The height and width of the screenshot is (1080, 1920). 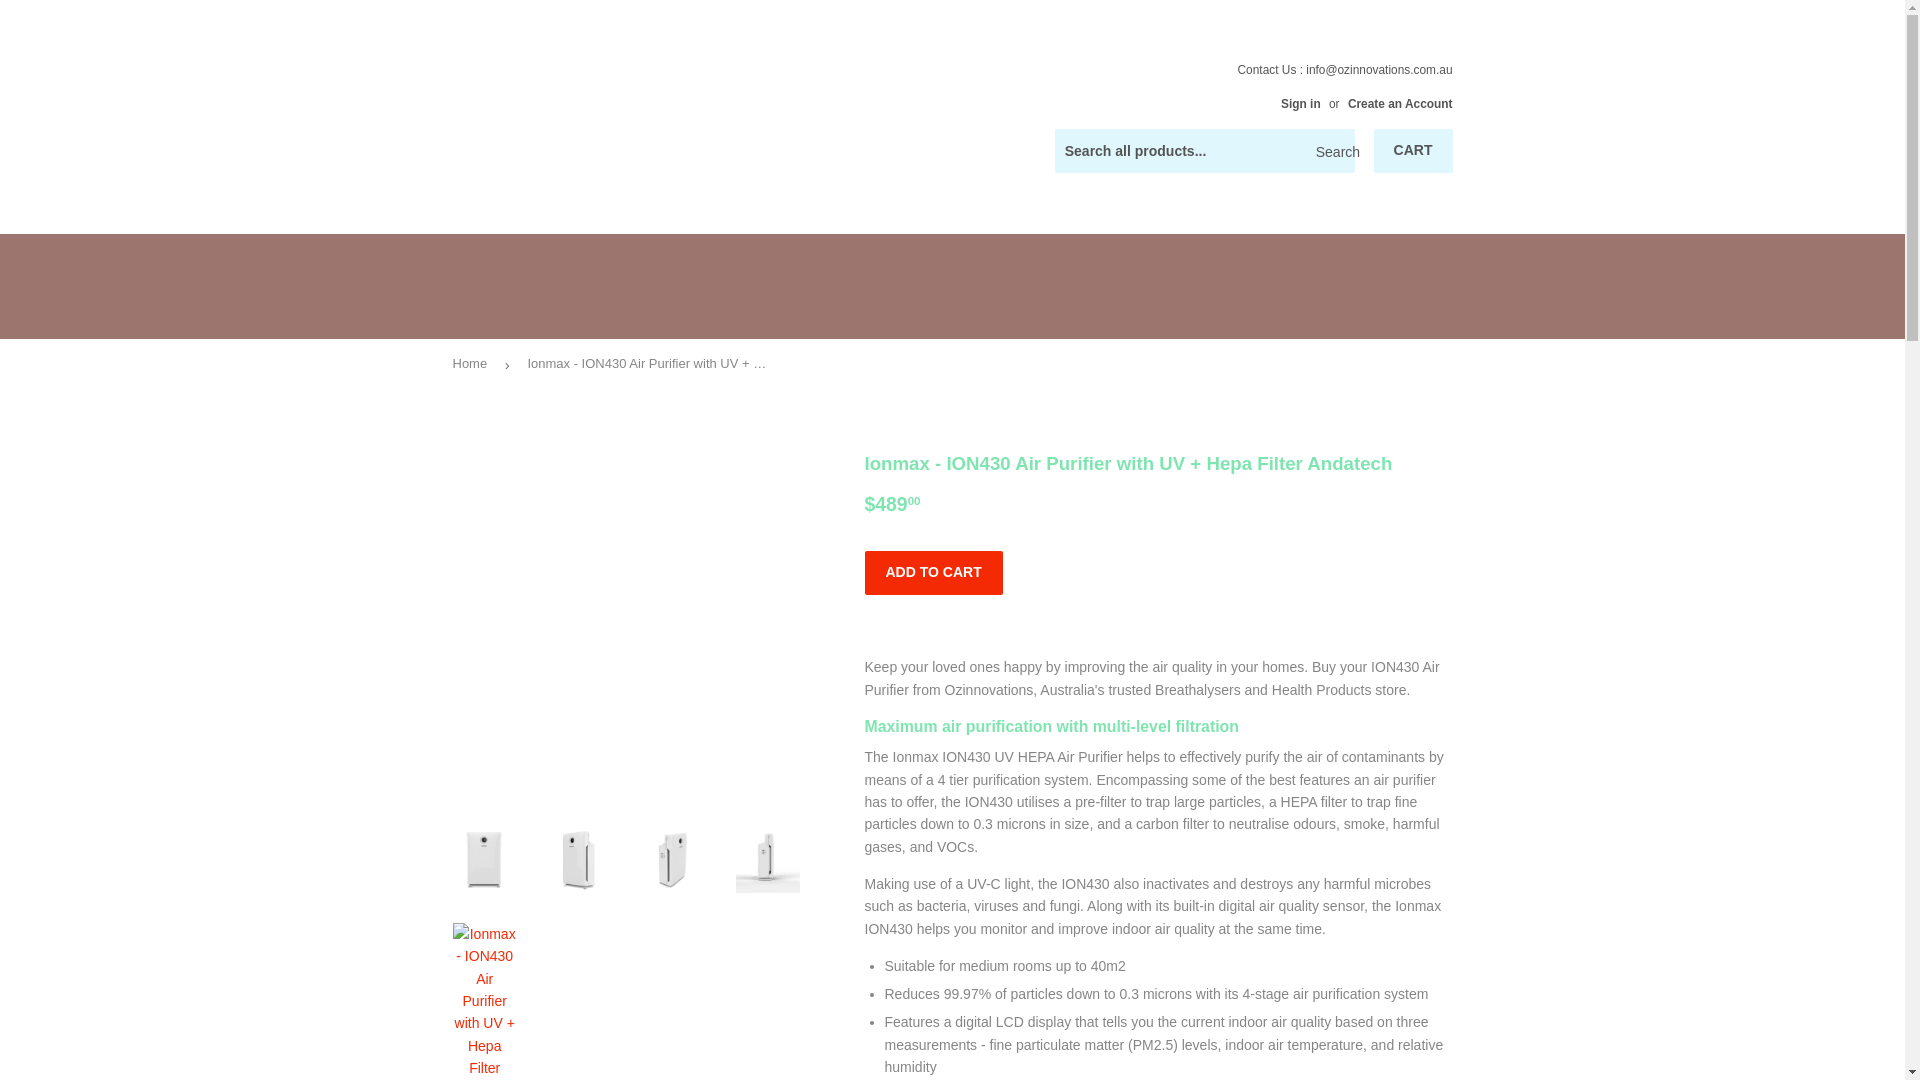 I want to click on Back to the frontpage, so click(x=472, y=364).